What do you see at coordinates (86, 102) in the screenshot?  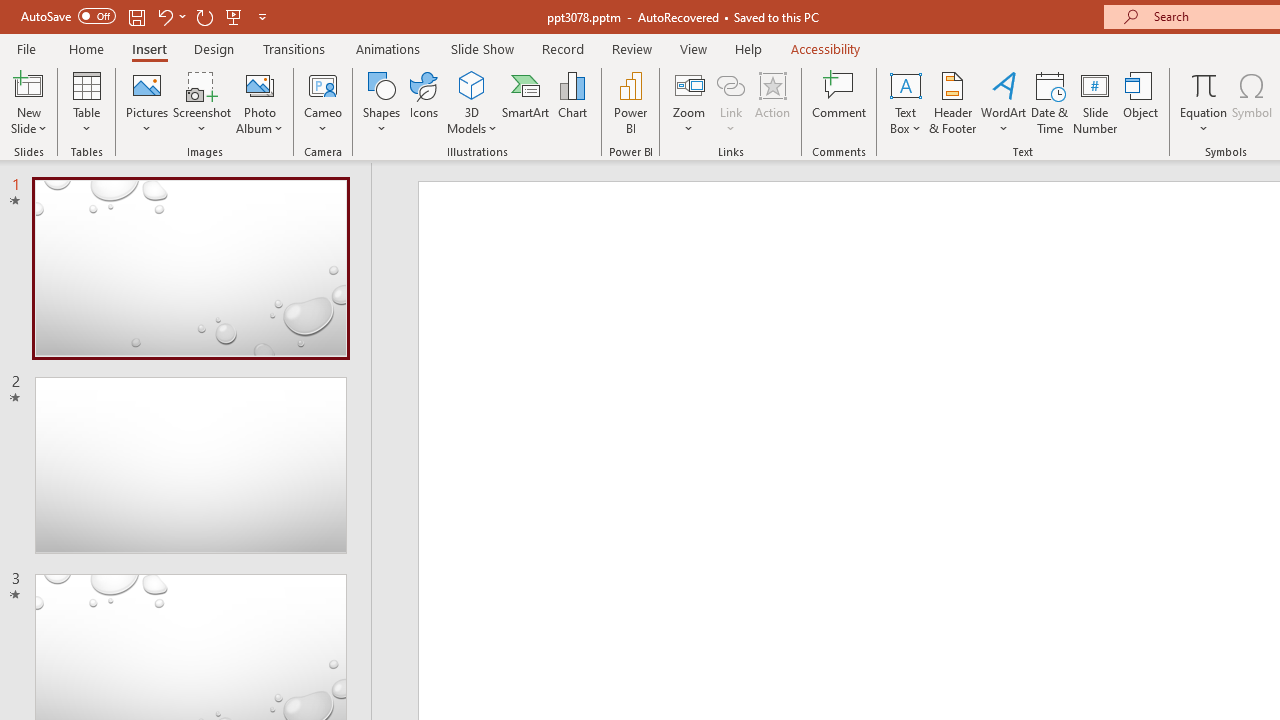 I see `Table` at bounding box center [86, 102].